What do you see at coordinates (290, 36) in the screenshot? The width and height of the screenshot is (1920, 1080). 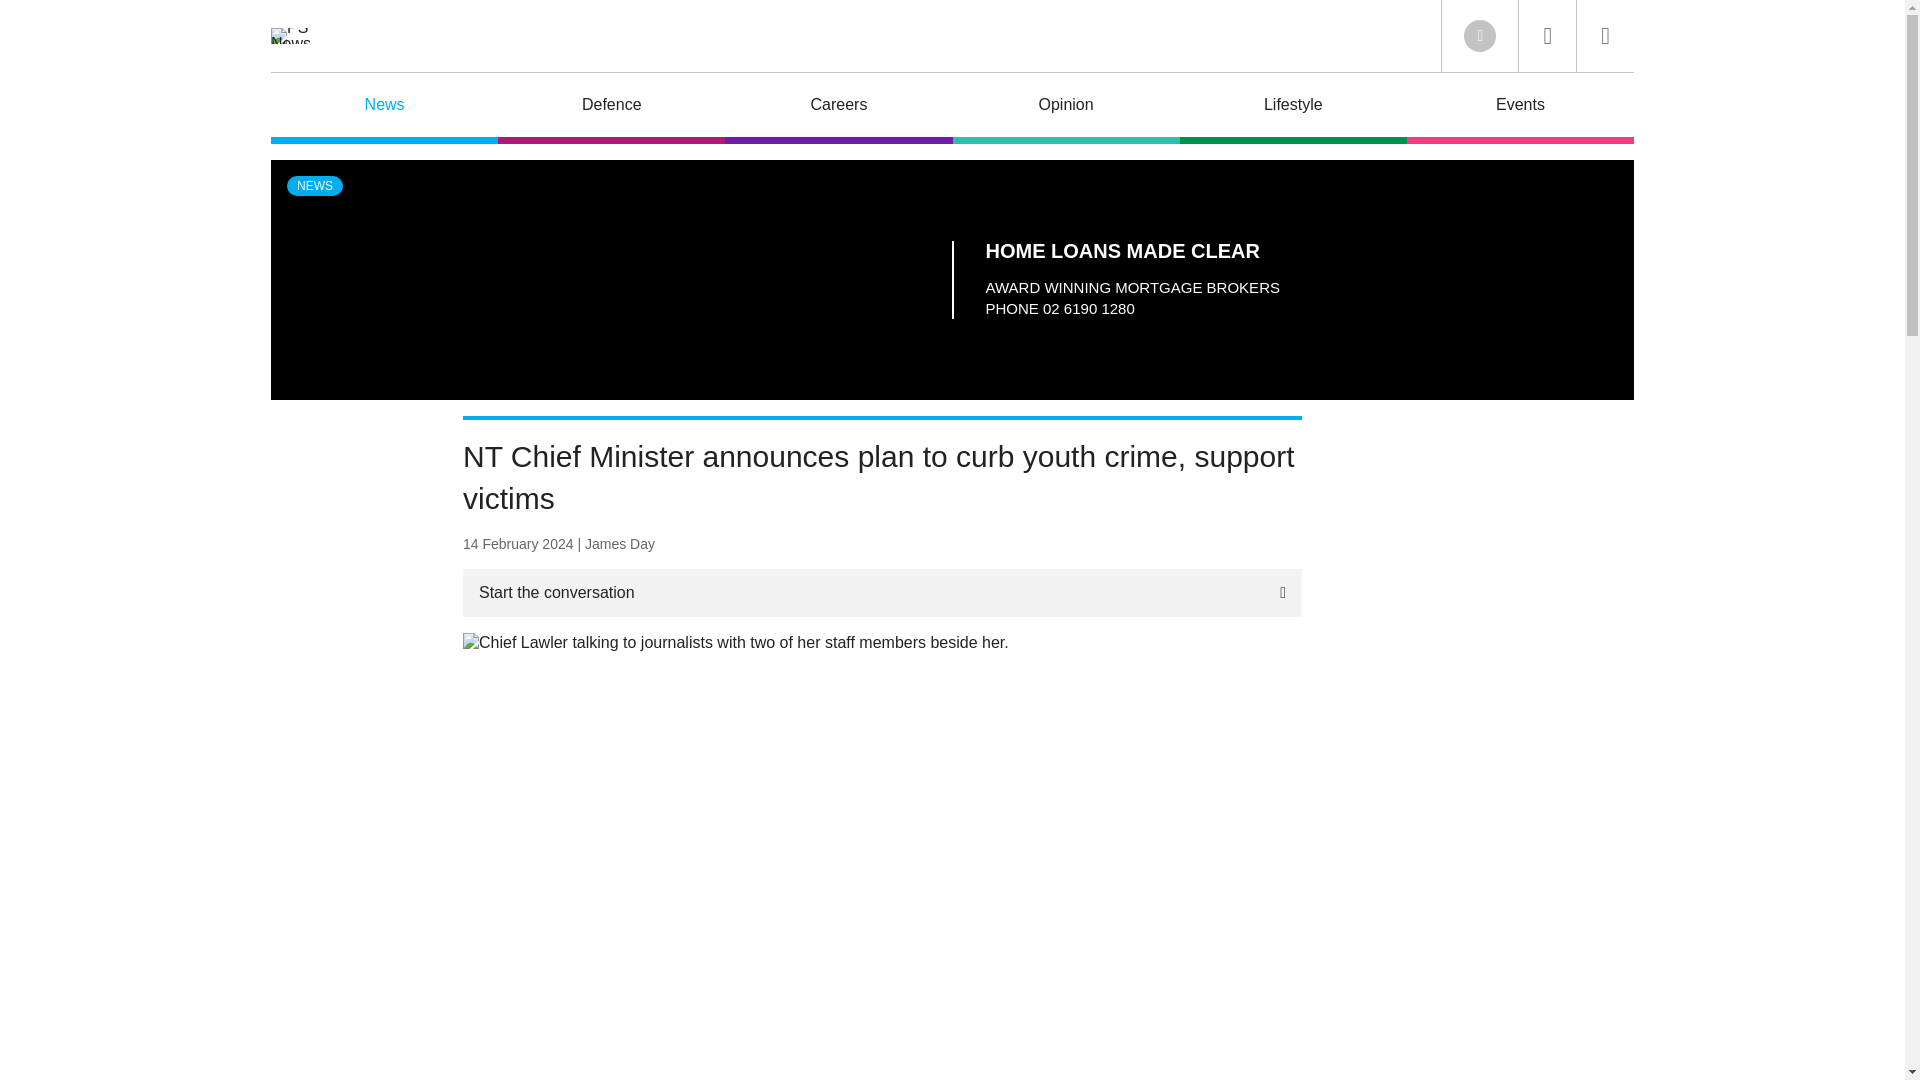 I see `PS News Home` at bounding box center [290, 36].